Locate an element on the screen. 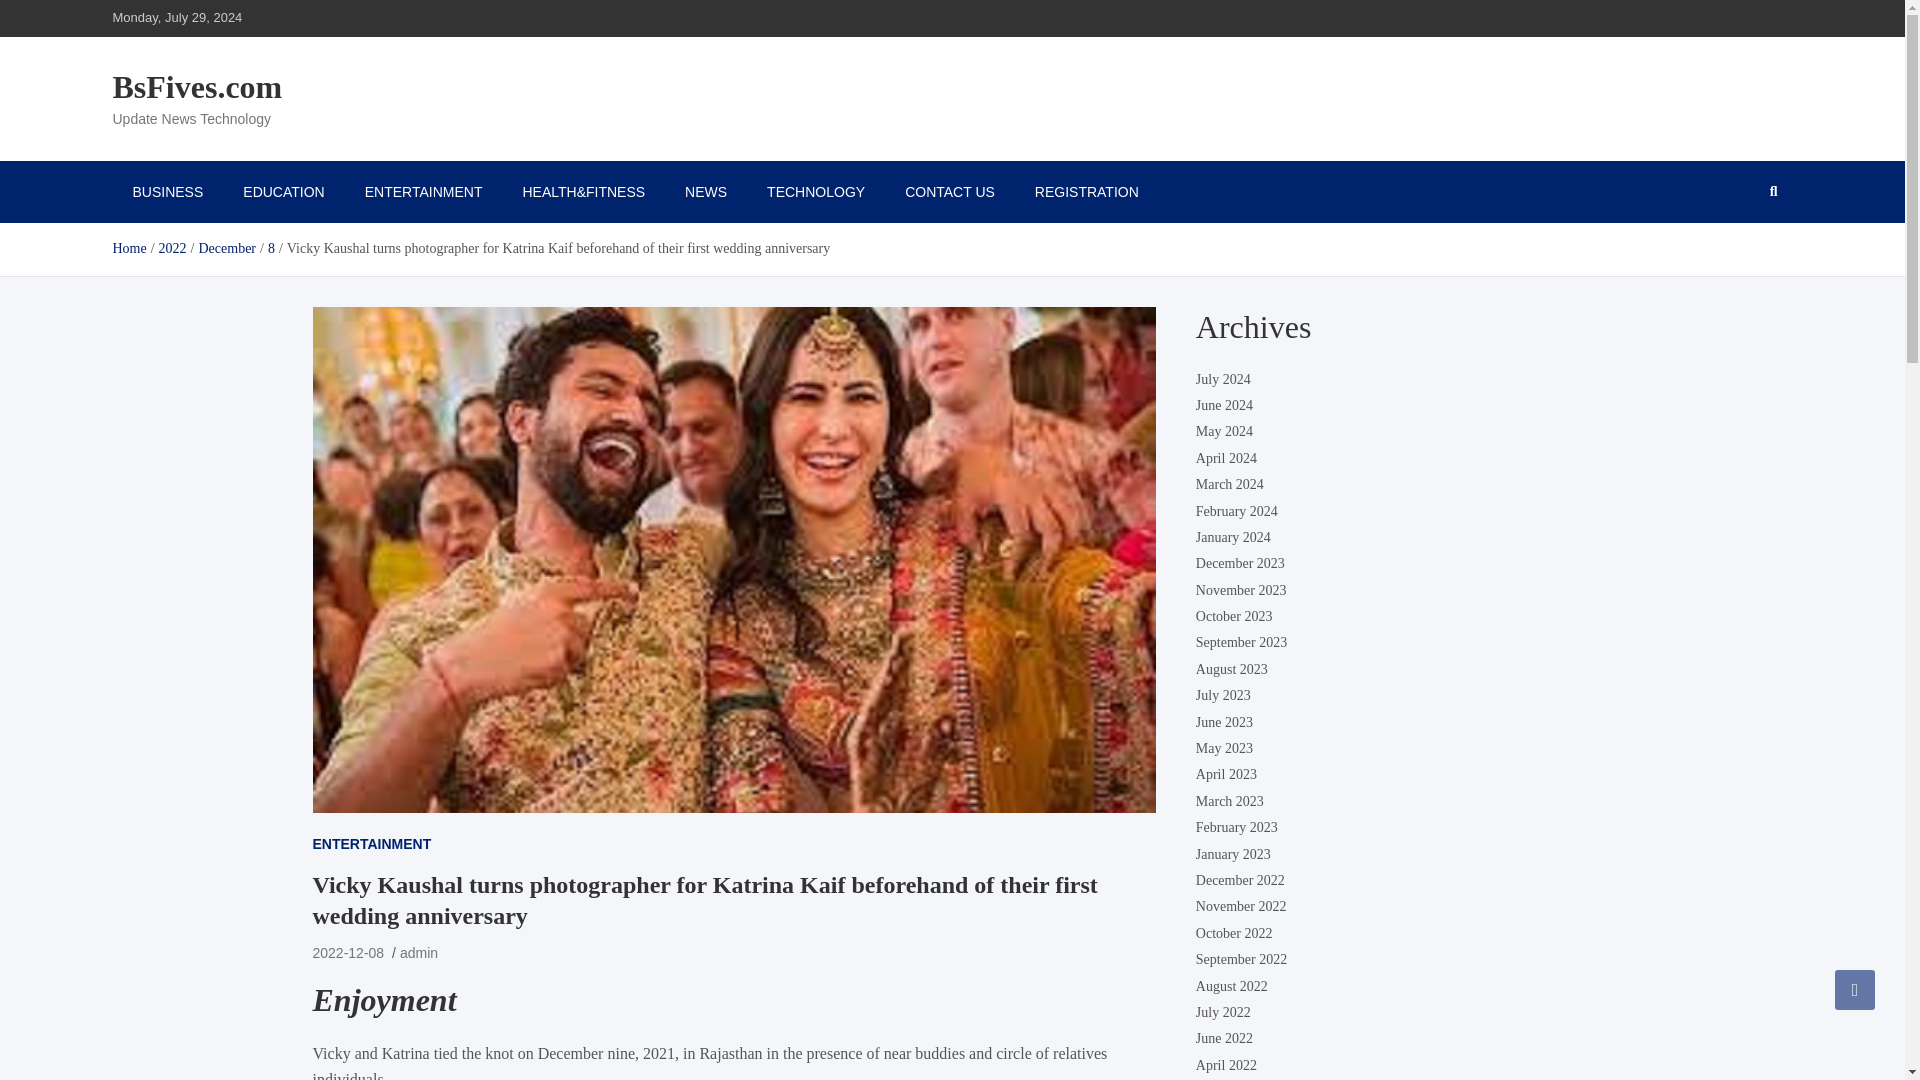 The image size is (1920, 1080). TECHNOLOGY is located at coordinates (816, 191).